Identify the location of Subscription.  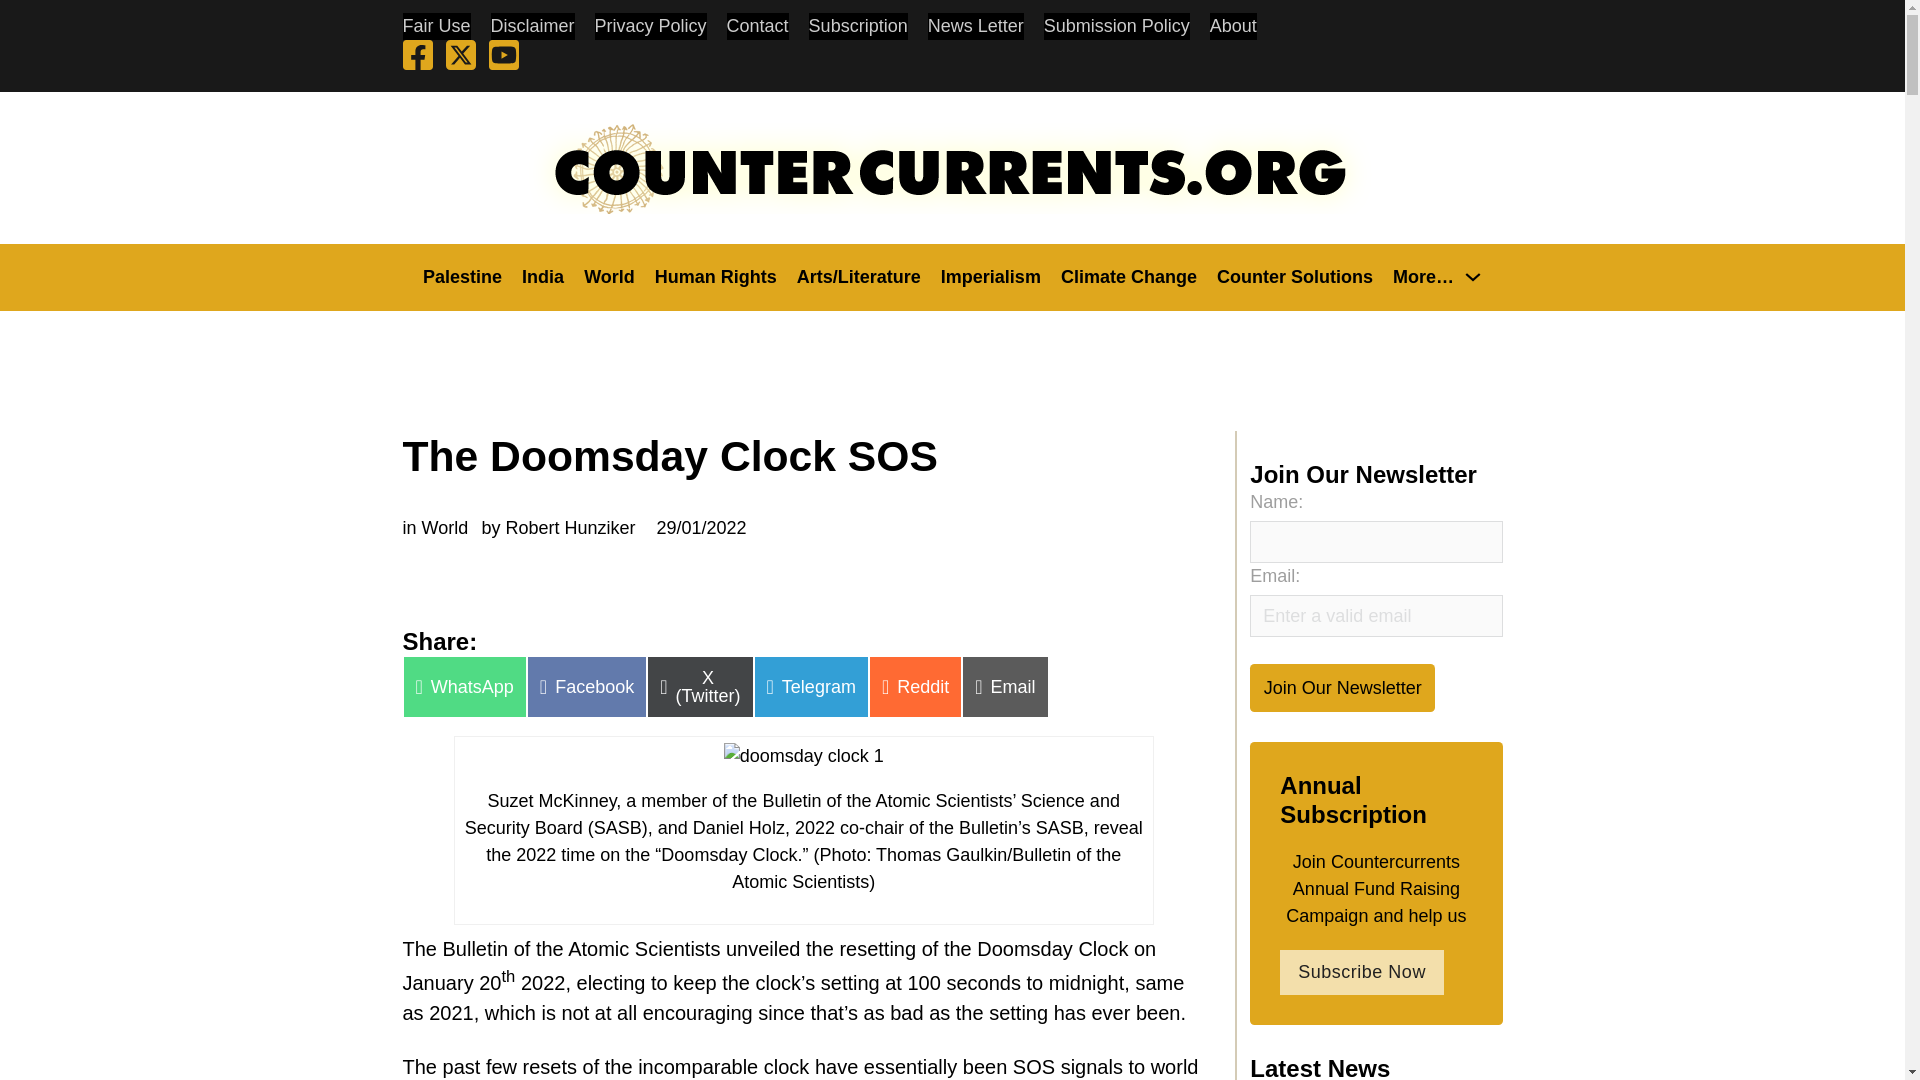
(858, 26).